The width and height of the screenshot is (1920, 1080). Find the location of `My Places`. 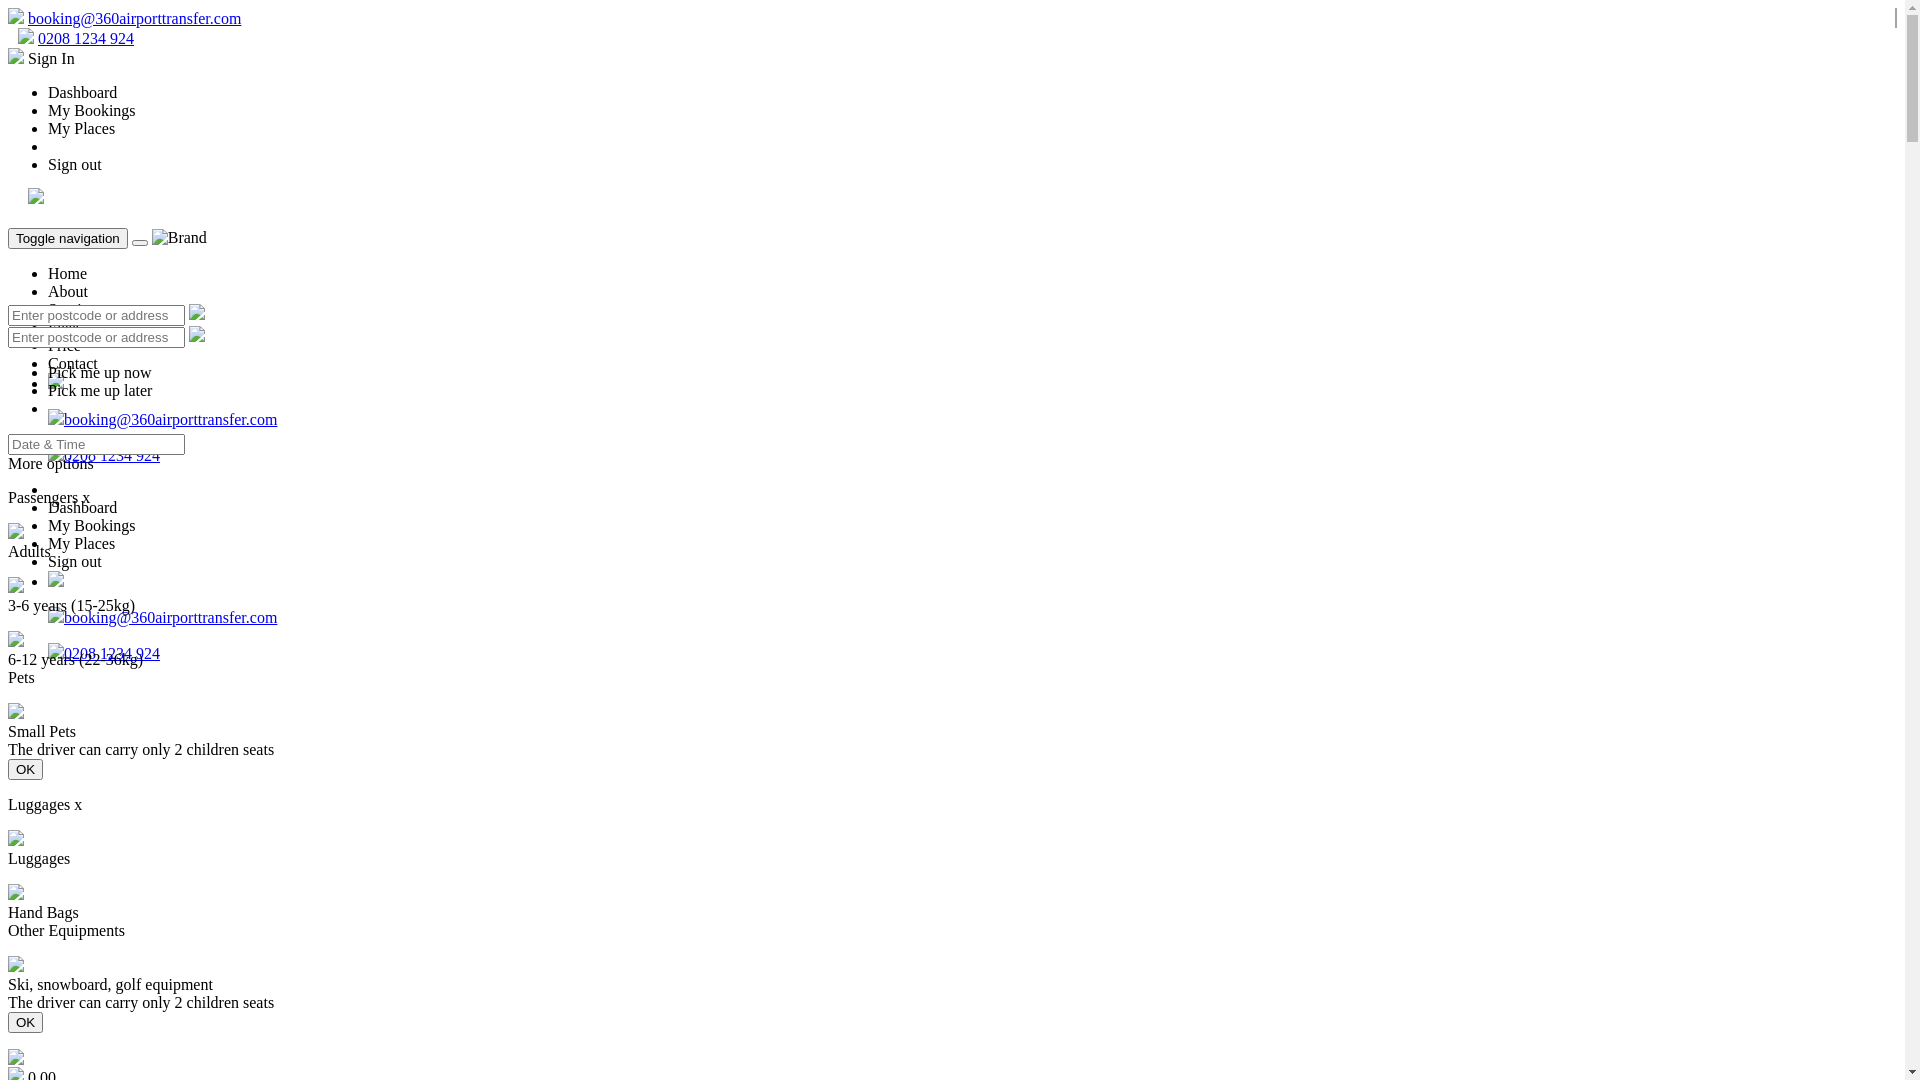

My Places is located at coordinates (82, 544).